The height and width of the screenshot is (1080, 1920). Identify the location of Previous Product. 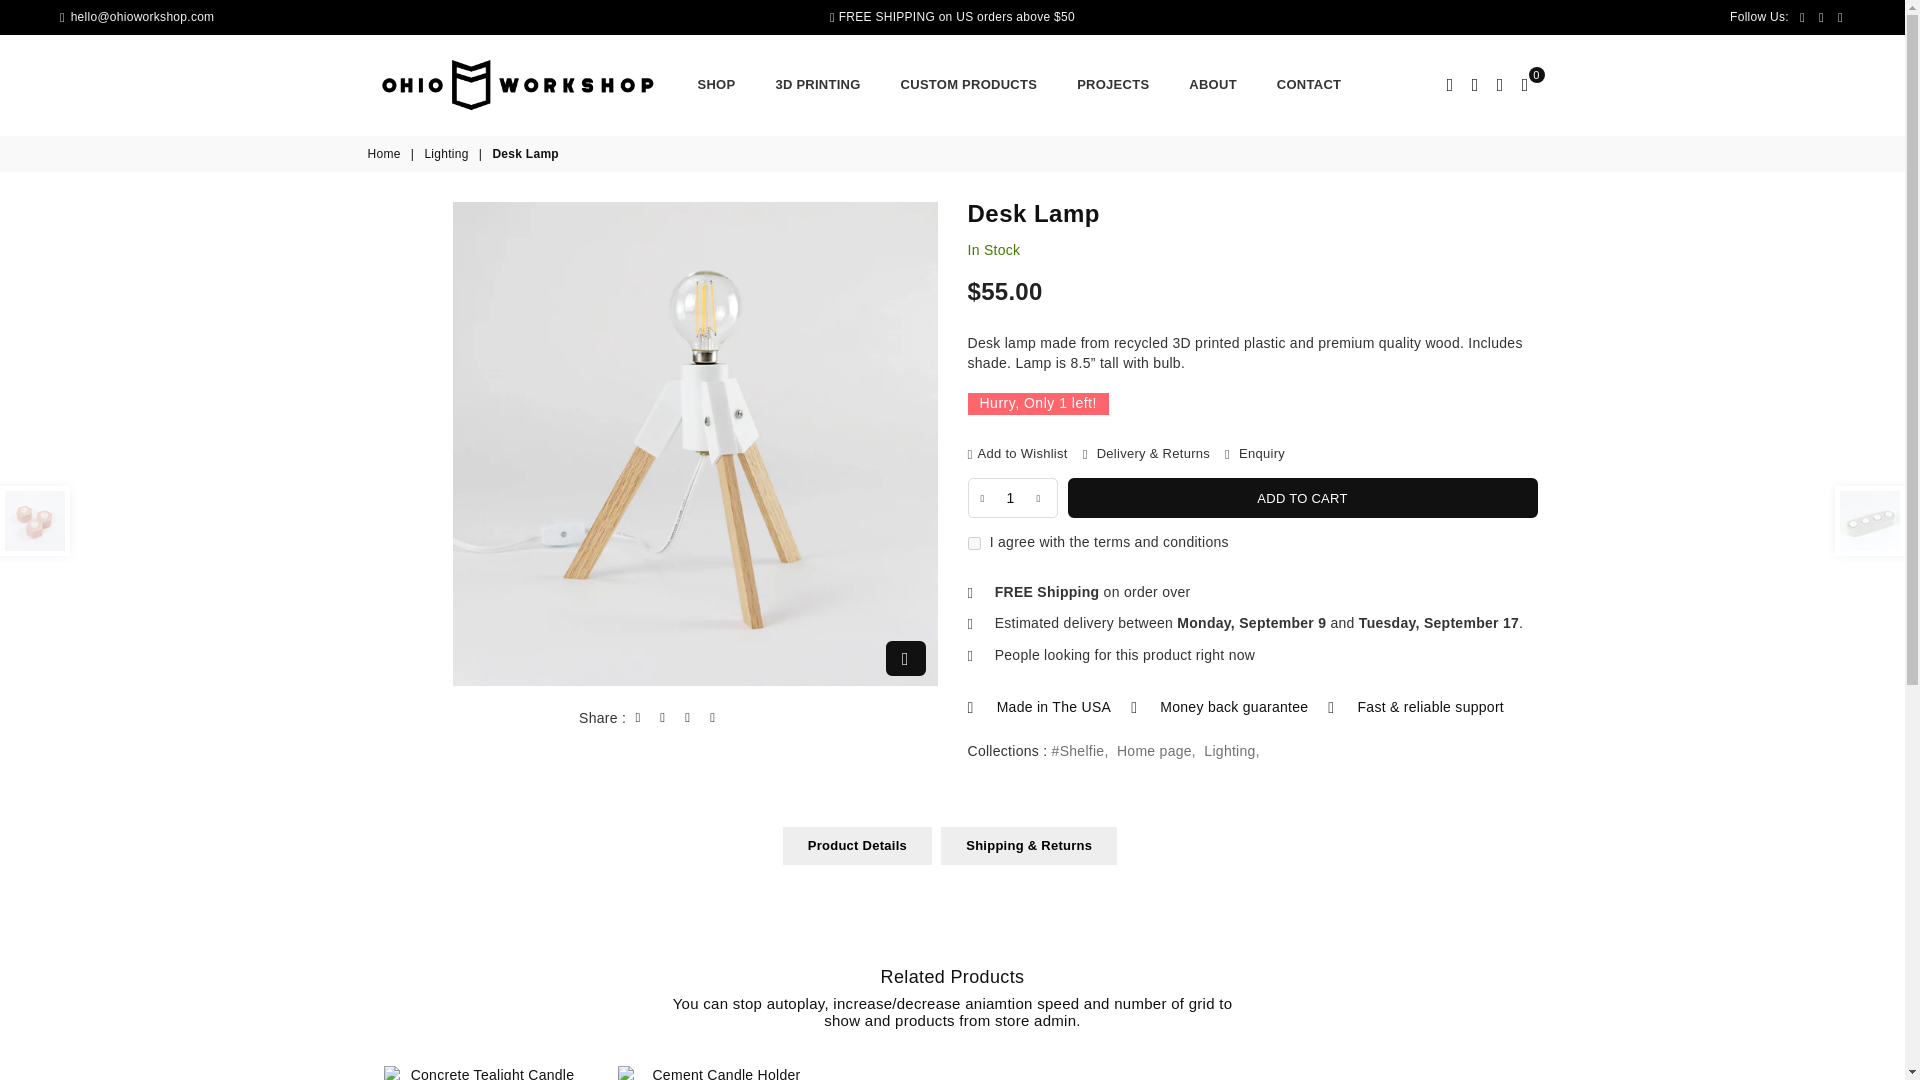
(34, 521).